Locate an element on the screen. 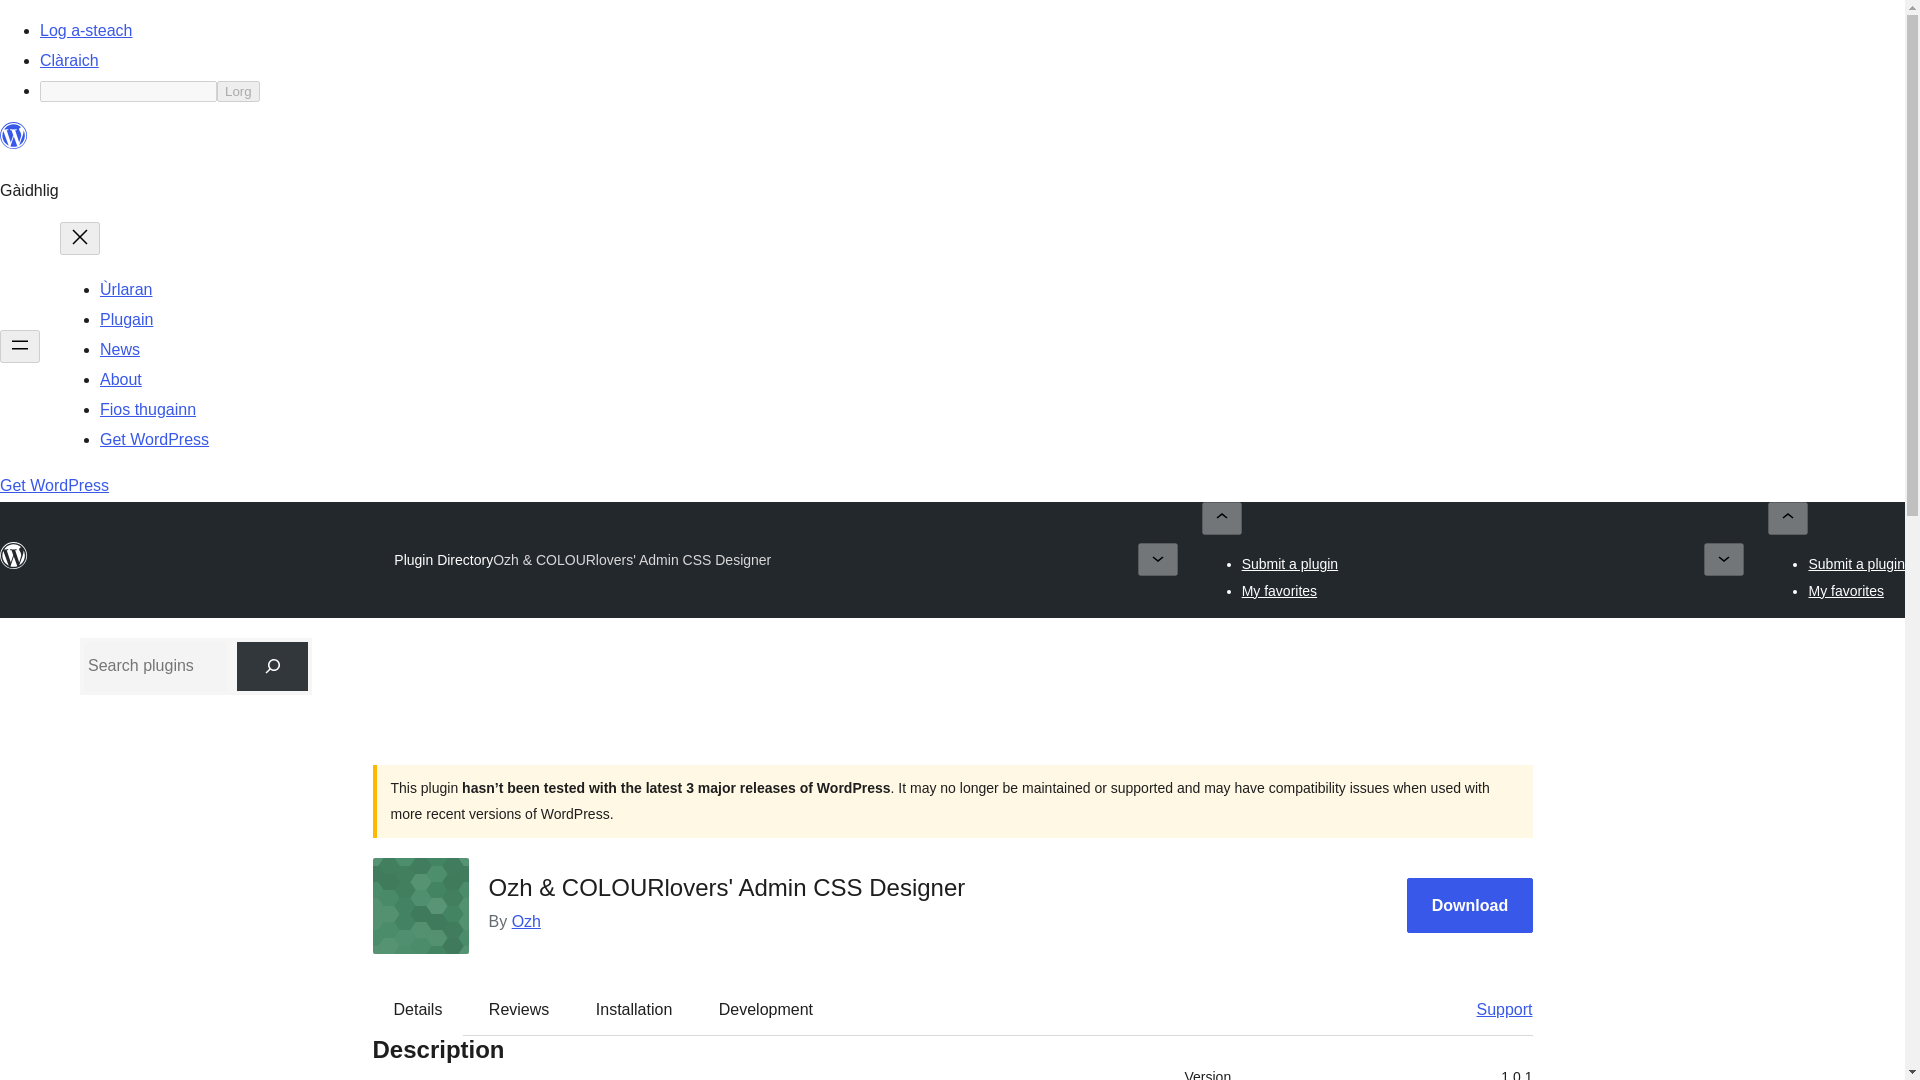  Development is located at coordinates (766, 1009).